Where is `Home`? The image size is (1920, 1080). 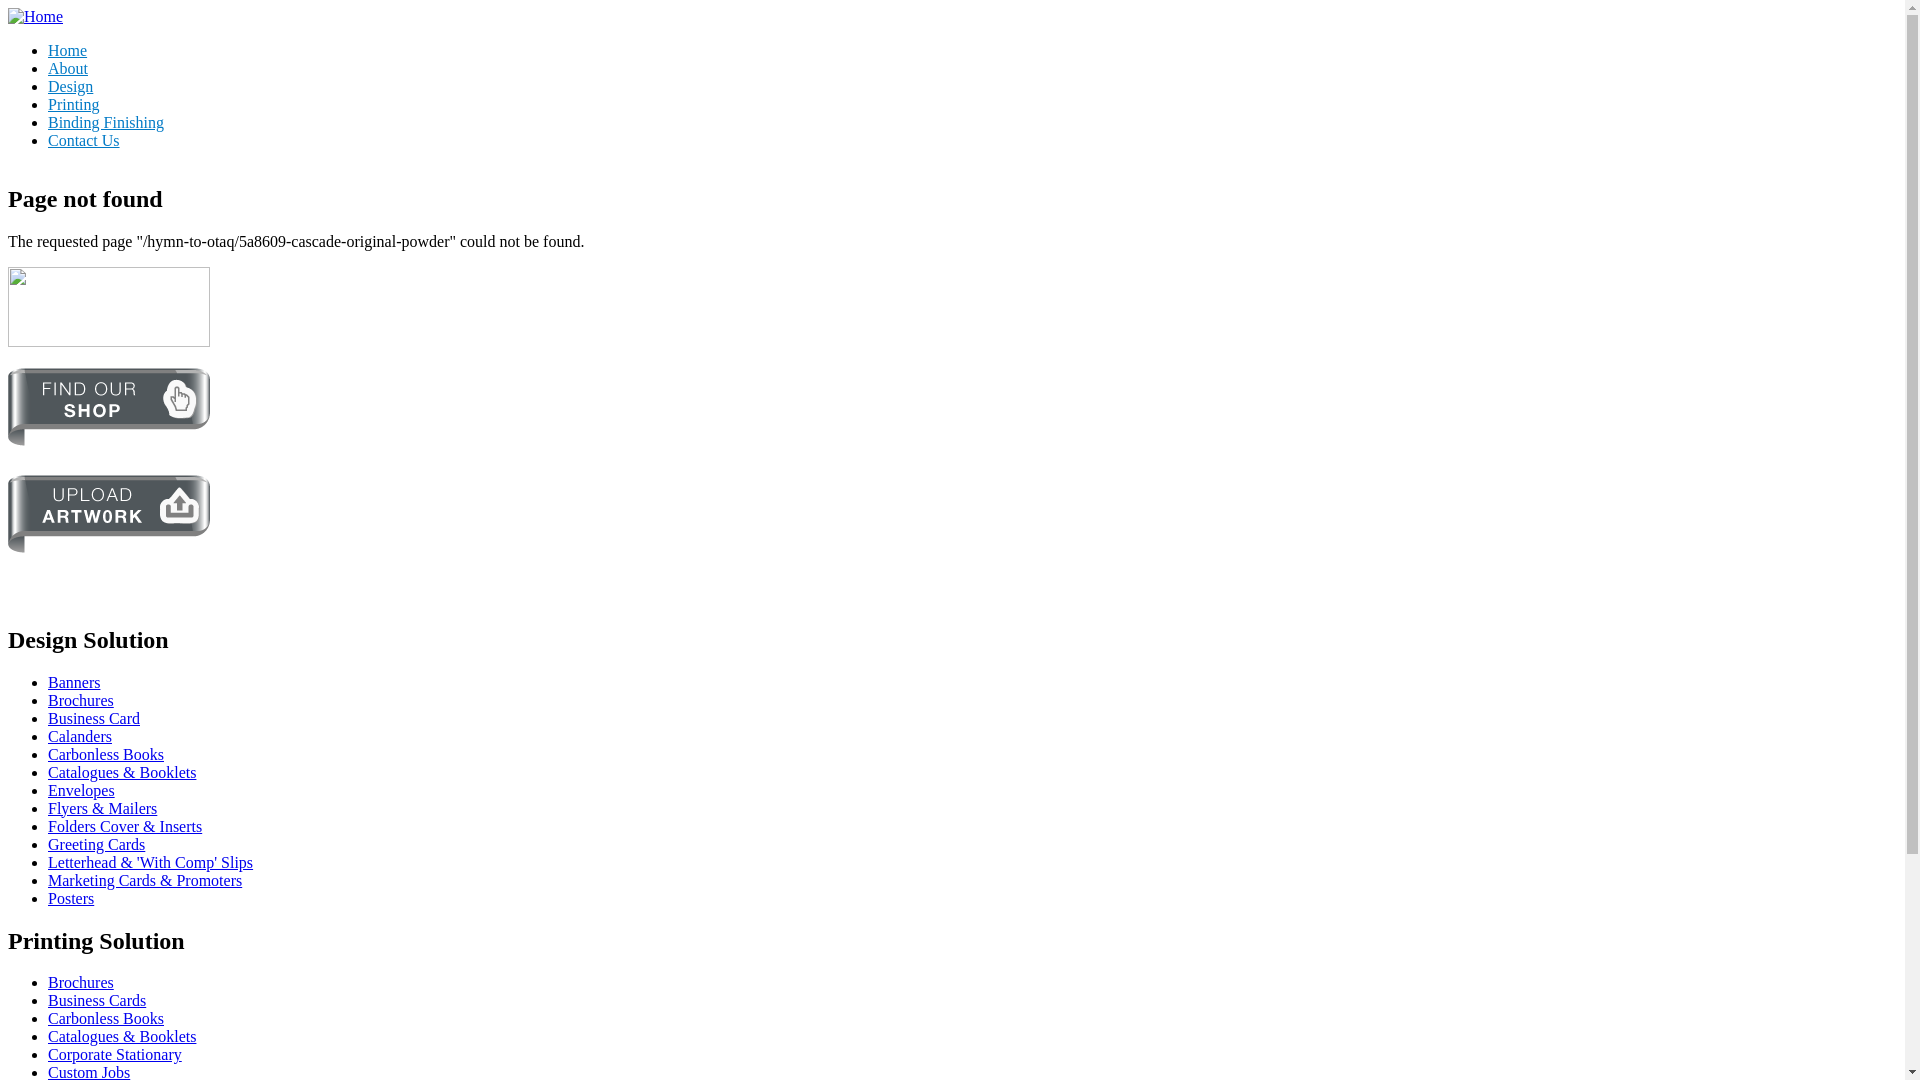 Home is located at coordinates (972, 51).